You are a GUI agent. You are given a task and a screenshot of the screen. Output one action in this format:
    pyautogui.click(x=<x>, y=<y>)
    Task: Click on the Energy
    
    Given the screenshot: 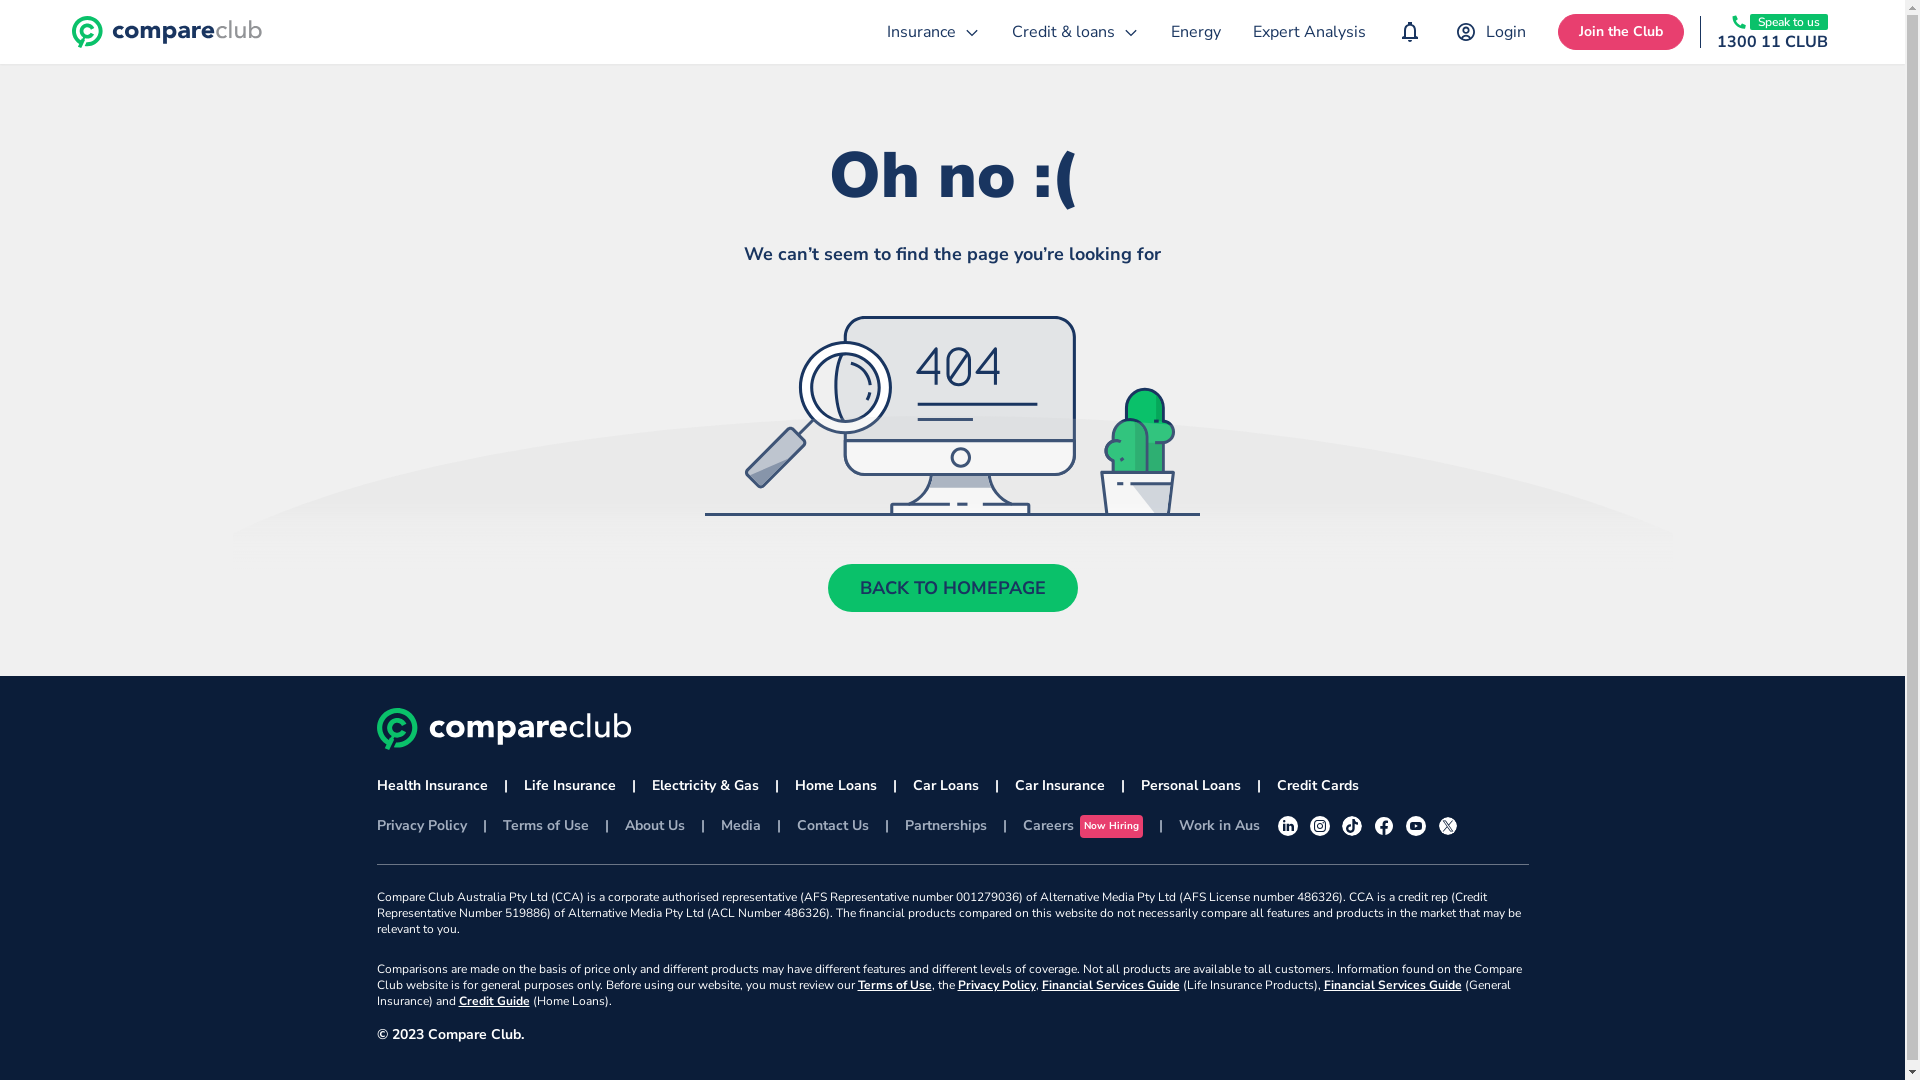 What is the action you would take?
    pyautogui.click(x=1196, y=32)
    